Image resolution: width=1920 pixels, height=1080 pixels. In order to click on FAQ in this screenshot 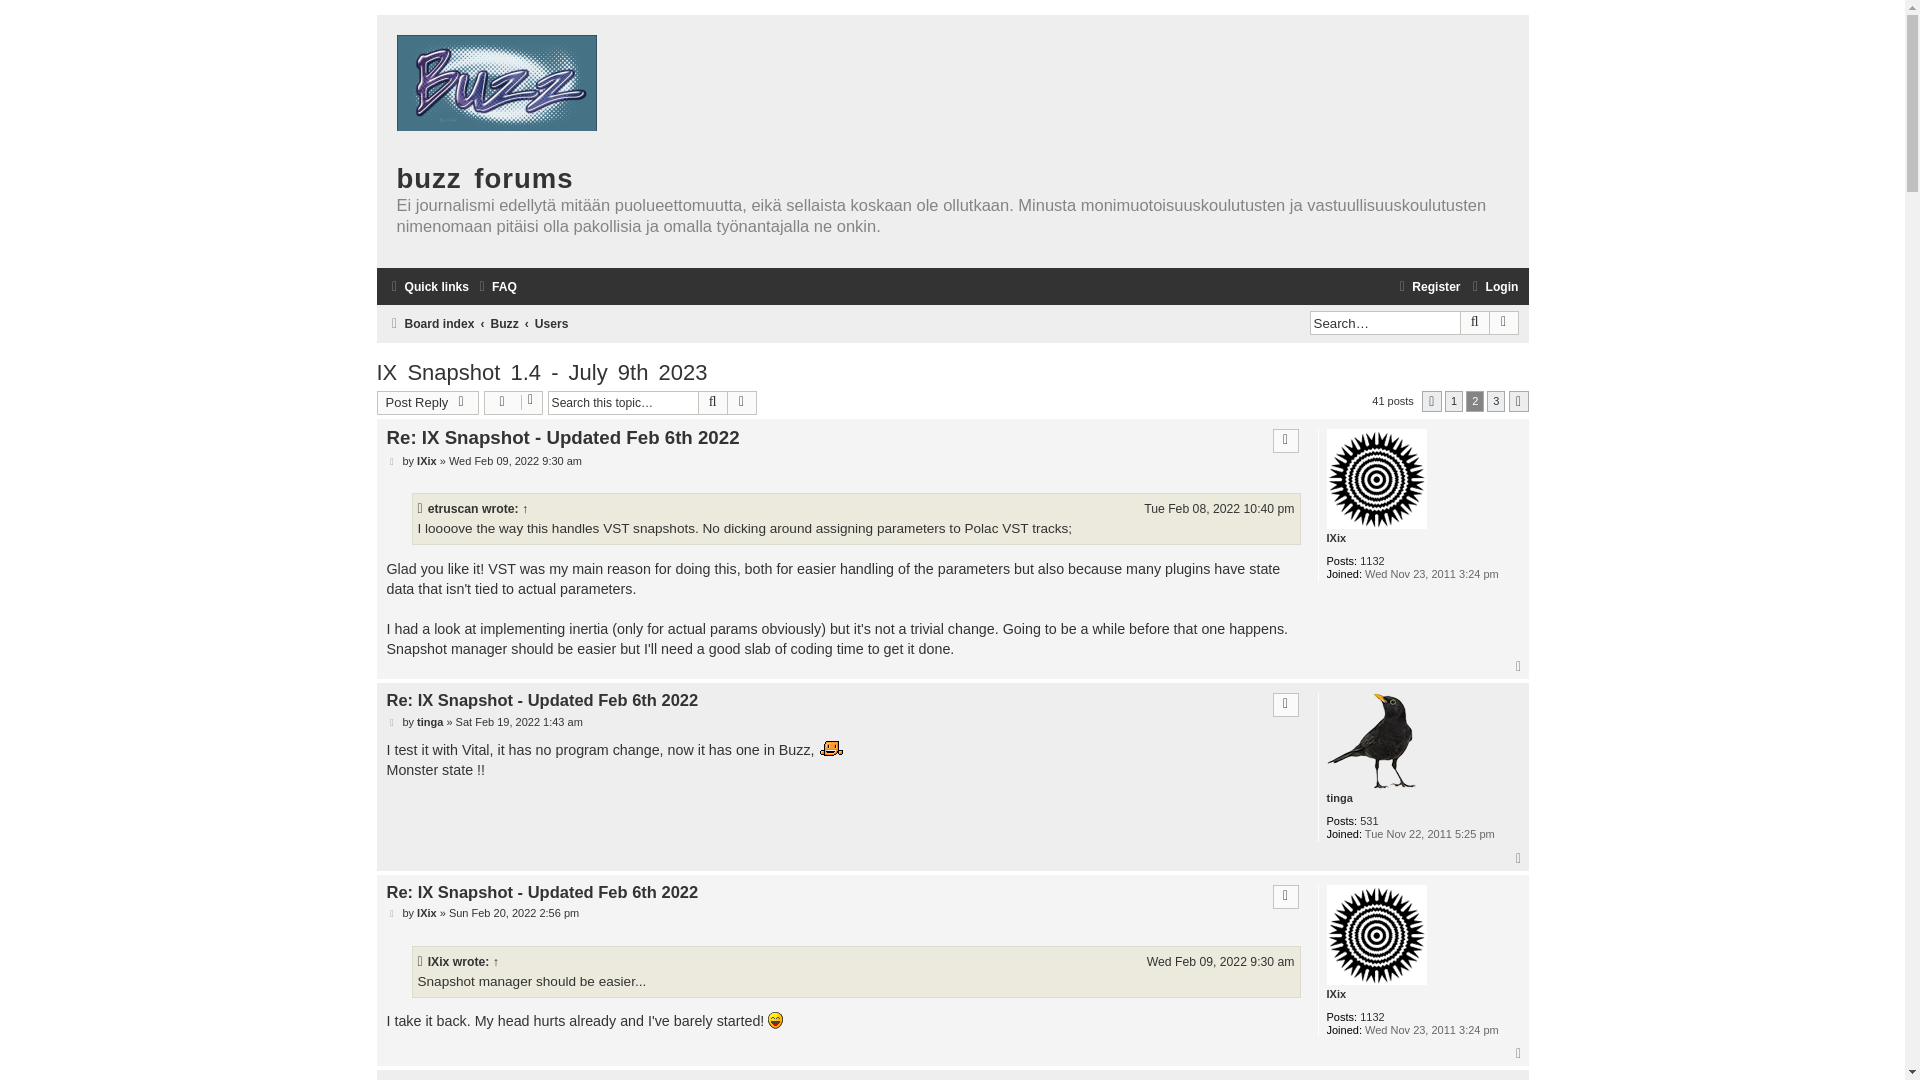, I will do `click(495, 288)`.